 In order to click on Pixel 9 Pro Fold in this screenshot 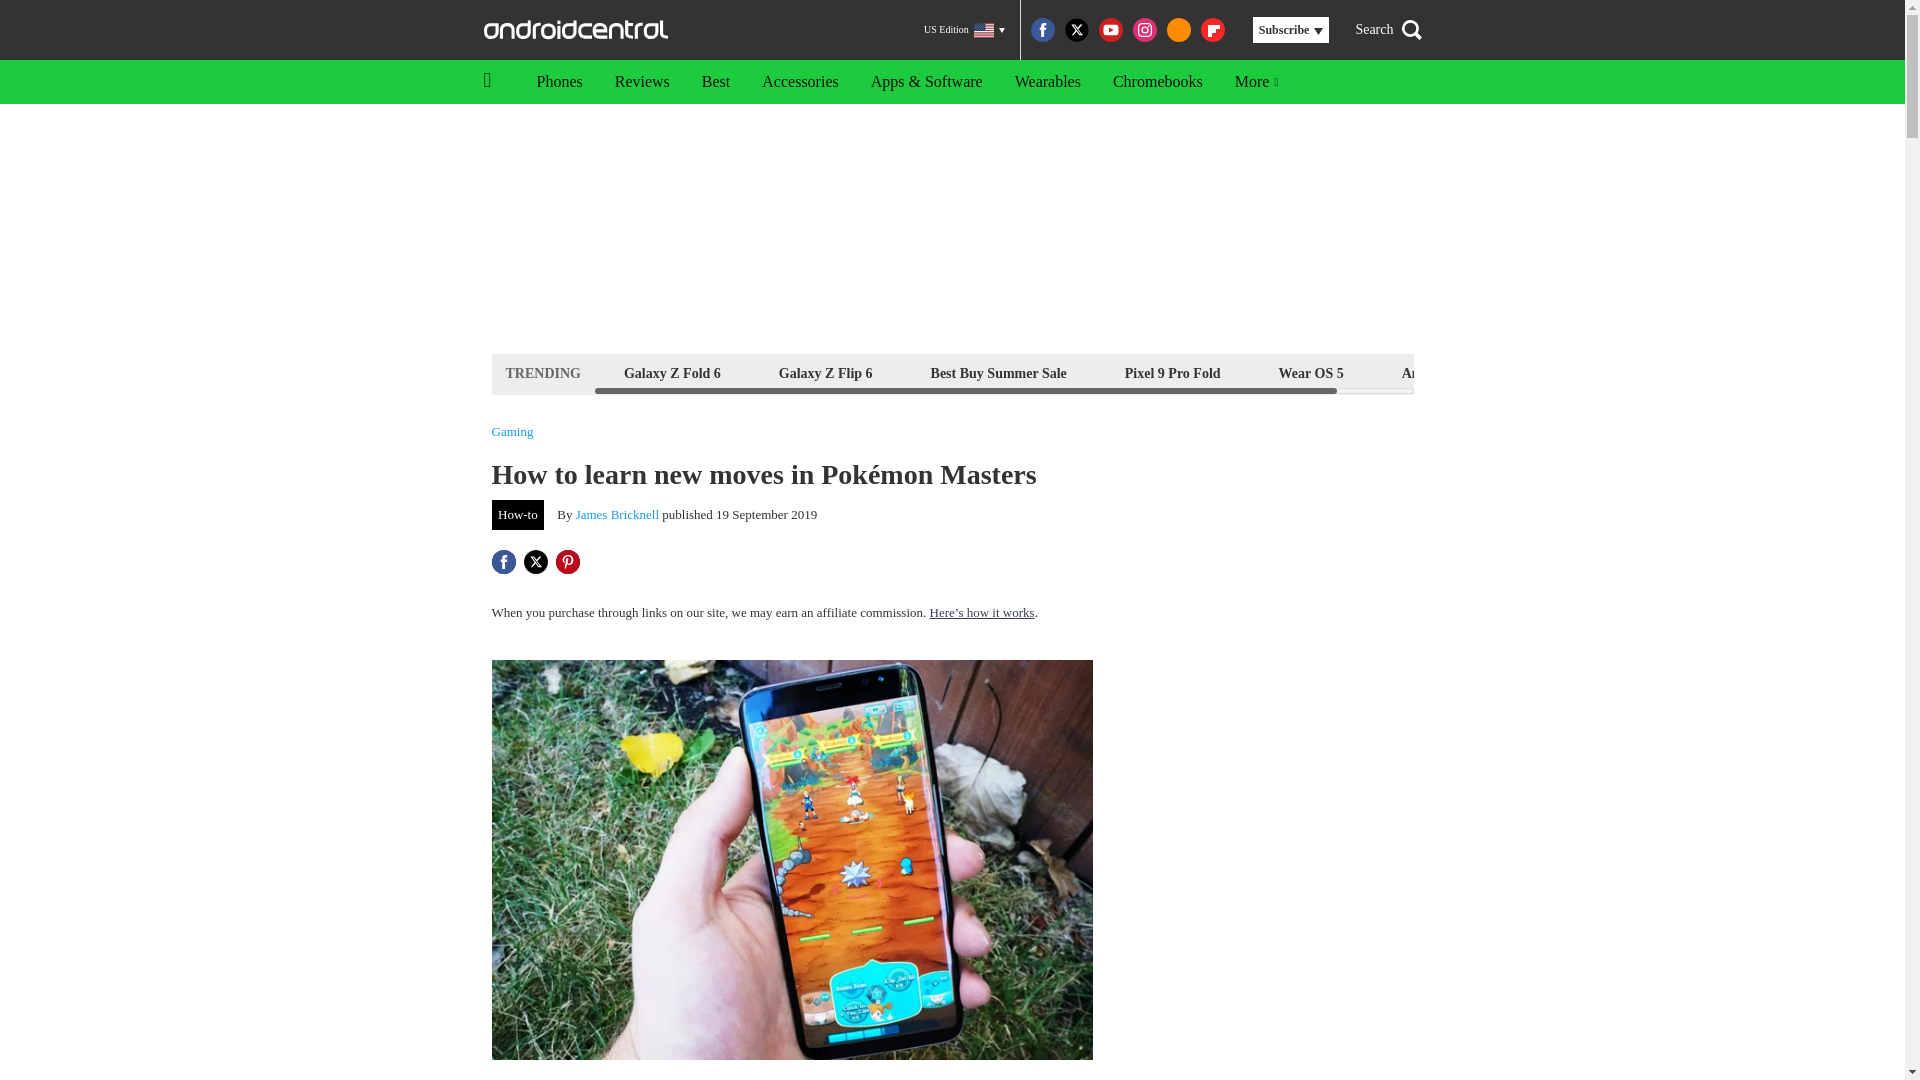, I will do `click(1172, 372)`.